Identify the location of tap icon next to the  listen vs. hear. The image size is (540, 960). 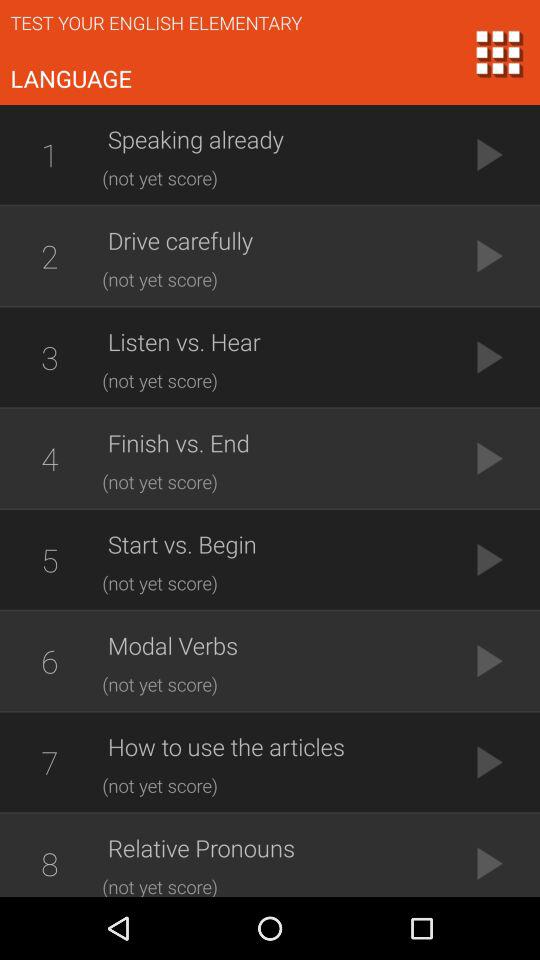
(49, 357).